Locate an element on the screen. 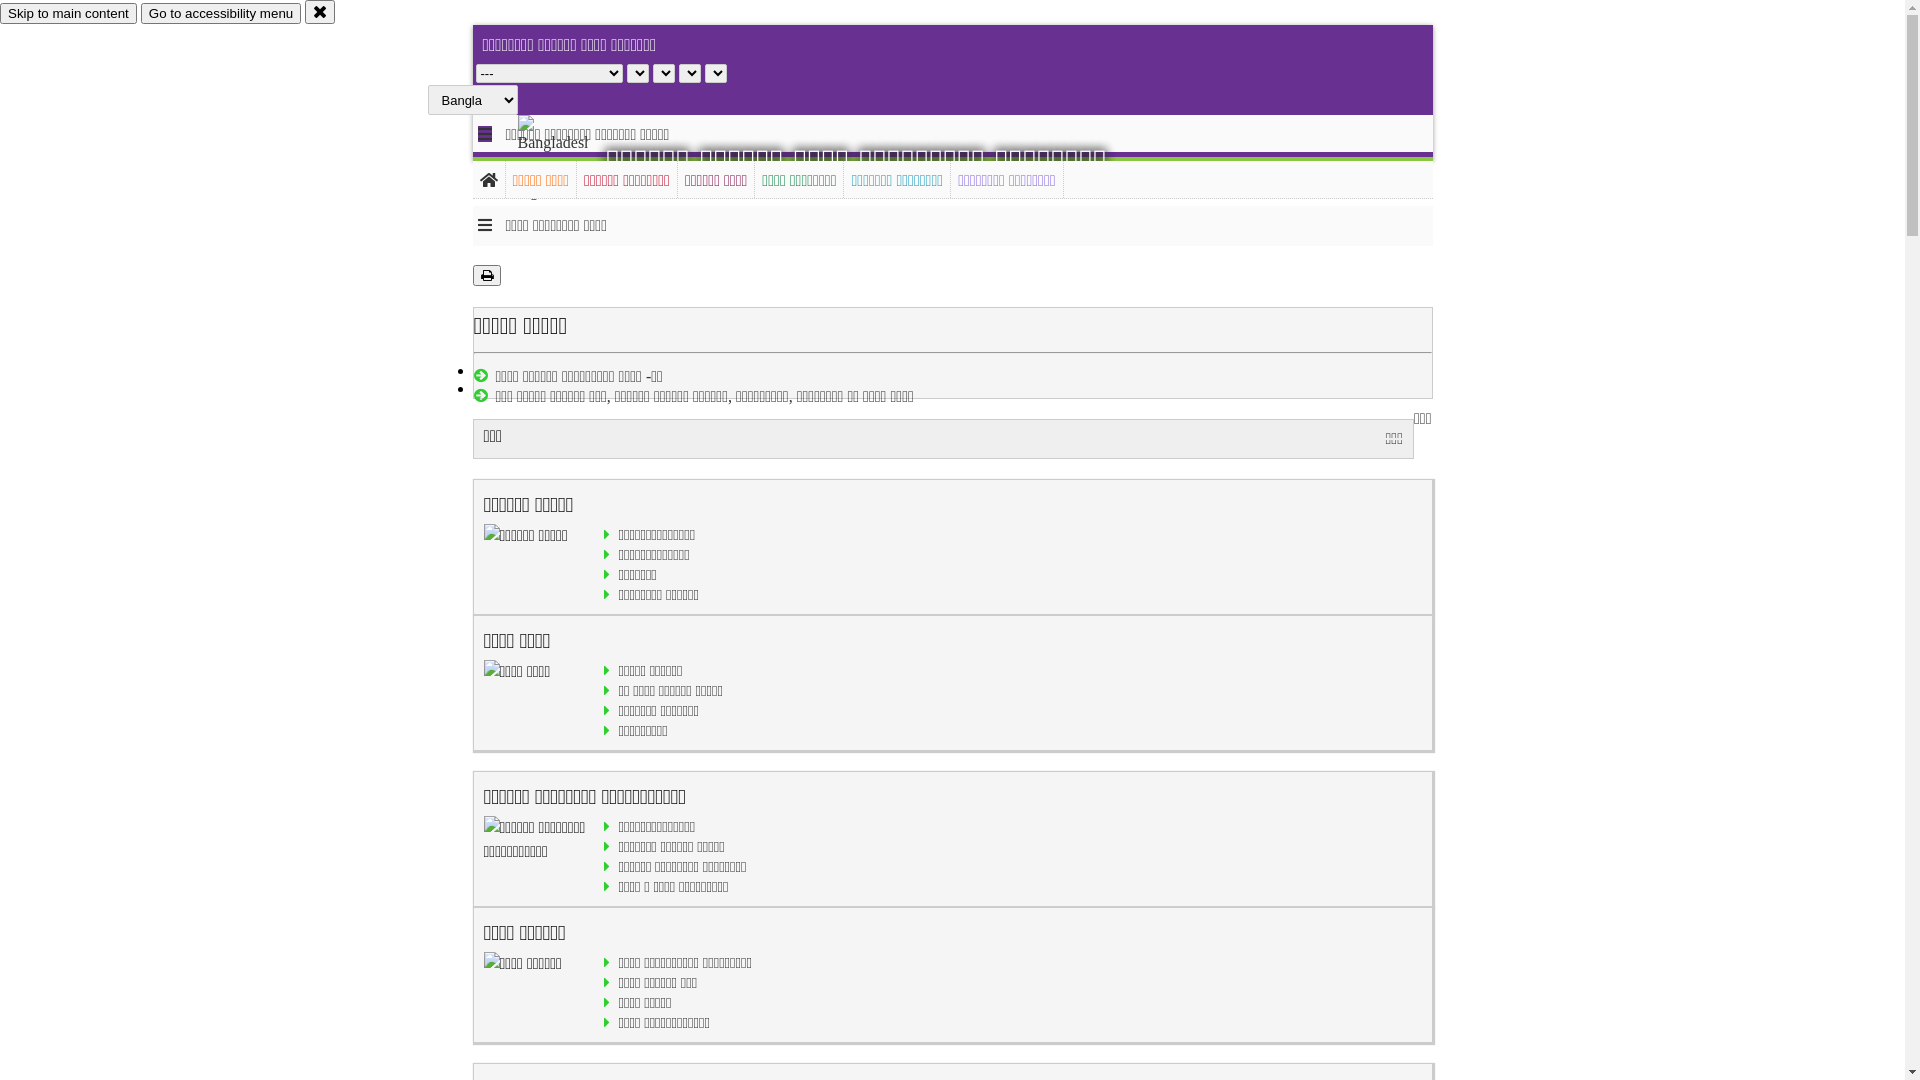 This screenshot has width=1920, height=1080. Go to accessibility menu is located at coordinates (221, 14).